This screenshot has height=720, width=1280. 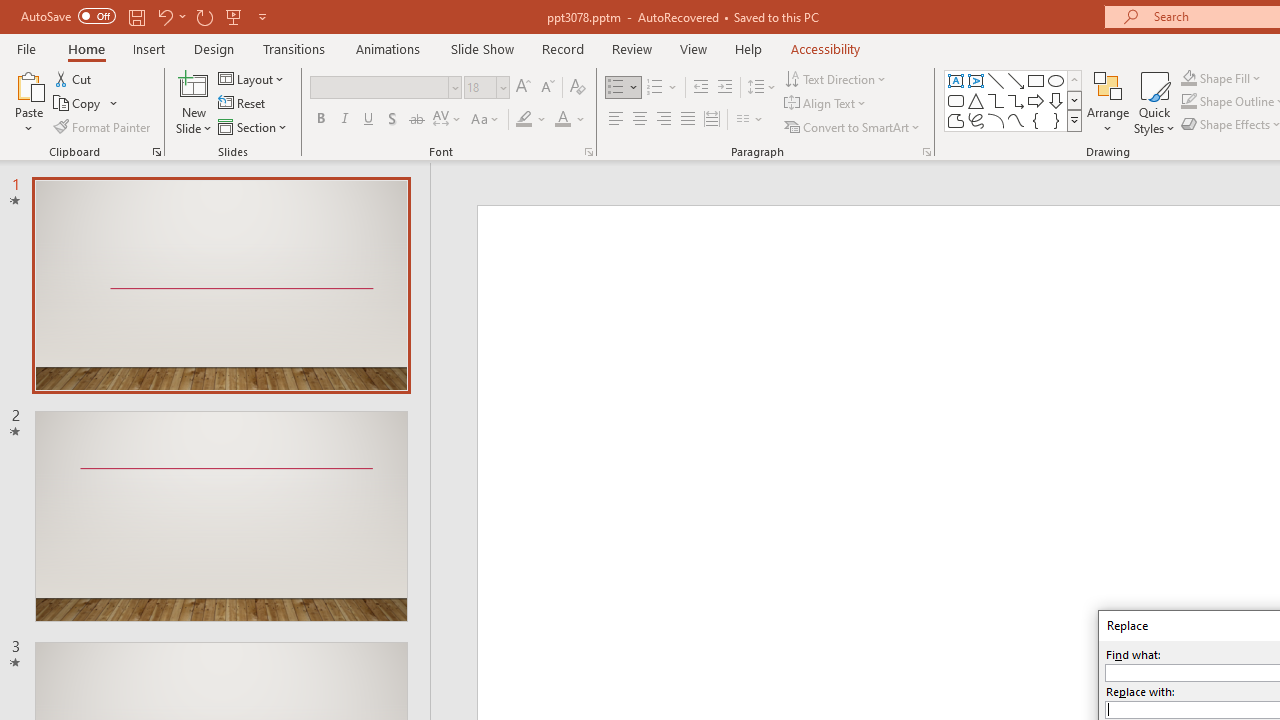 I want to click on Decrease Font Size, so click(x=547, y=88).